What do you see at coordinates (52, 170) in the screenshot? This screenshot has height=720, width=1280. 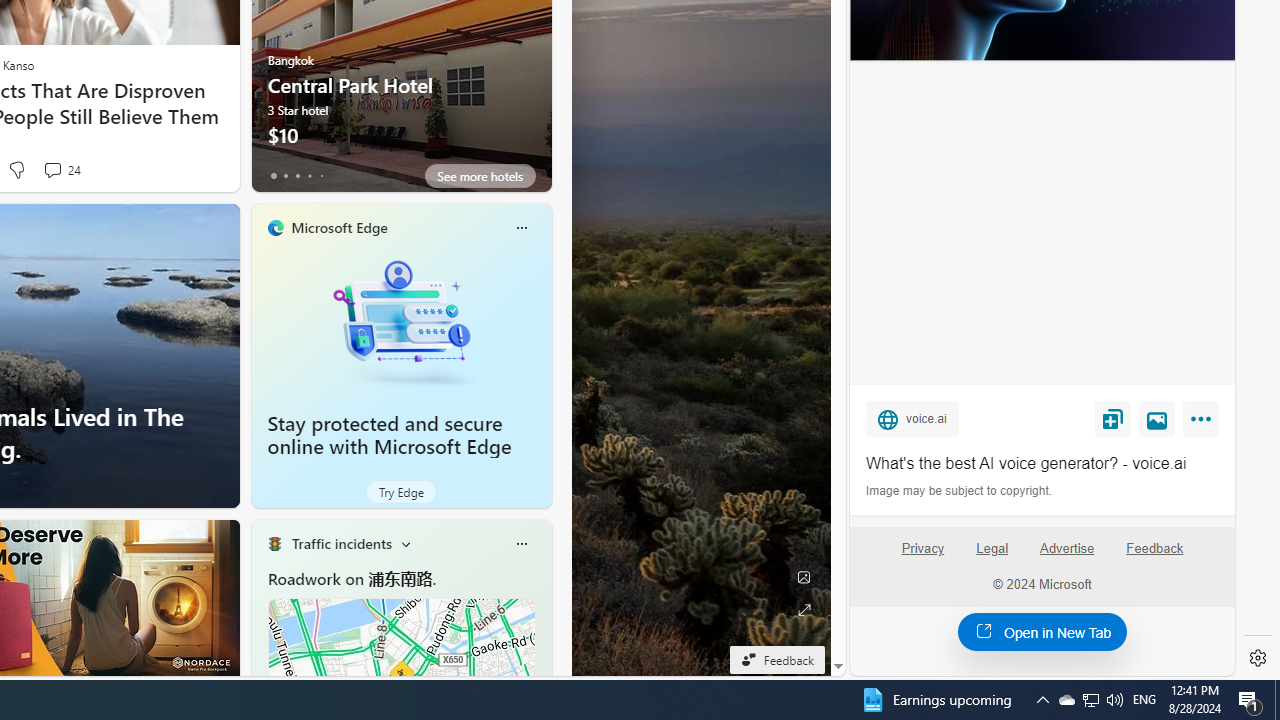 I see `View comments 24 Comment` at bounding box center [52, 170].